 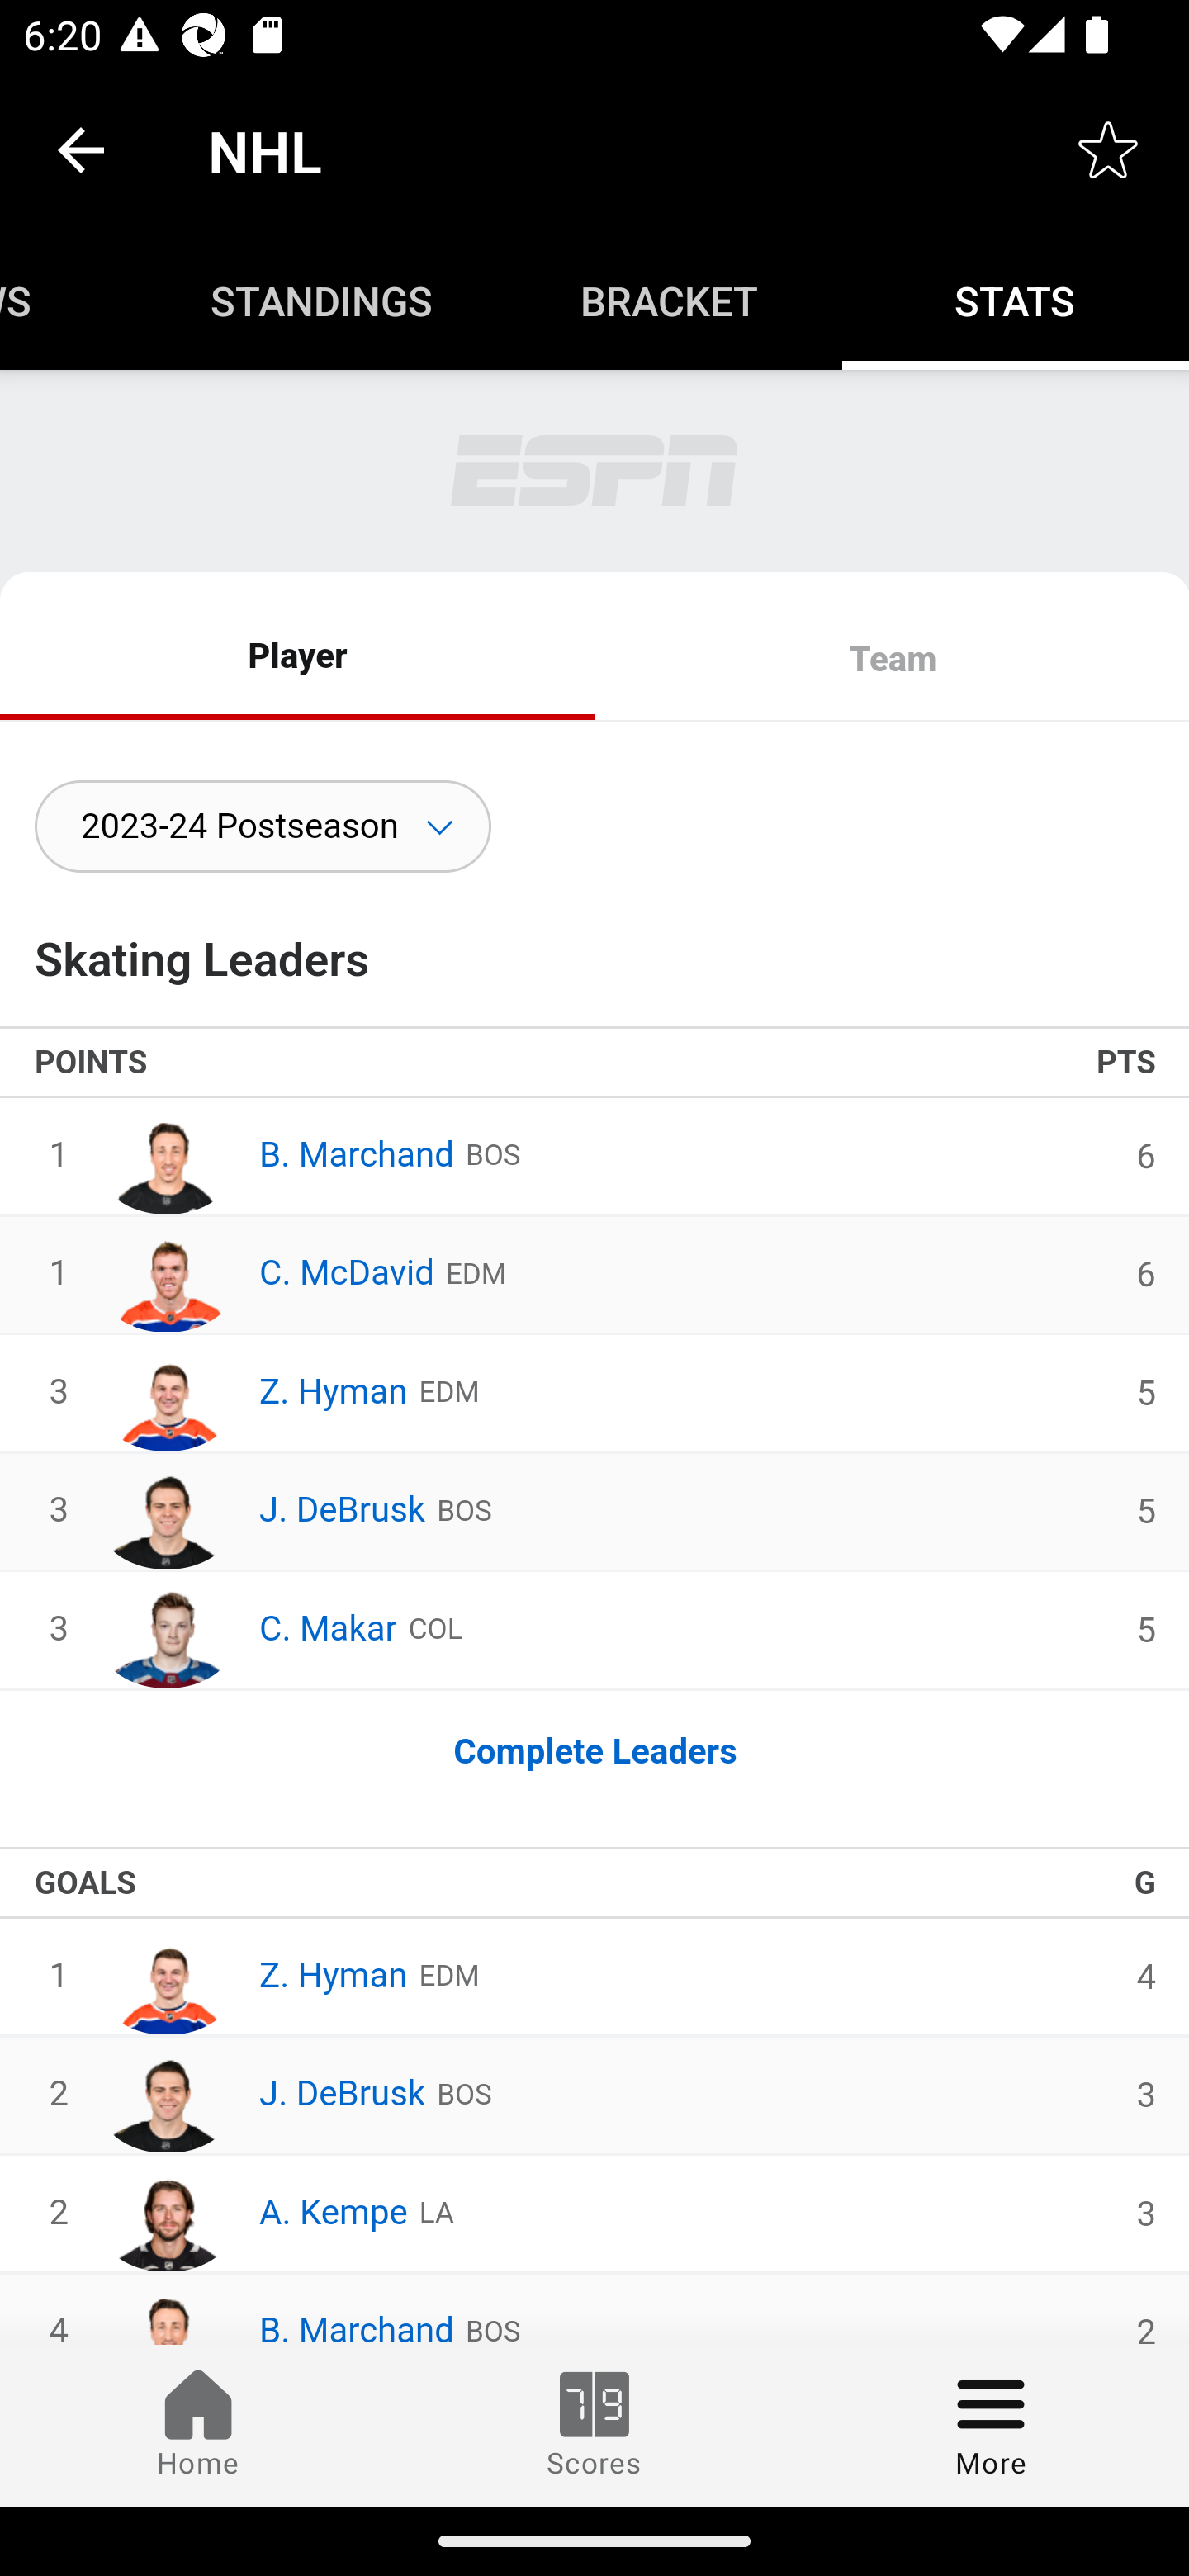 What do you see at coordinates (322, 301) in the screenshot?
I see `Standings STANDINGS` at bounding box center [322, 301].